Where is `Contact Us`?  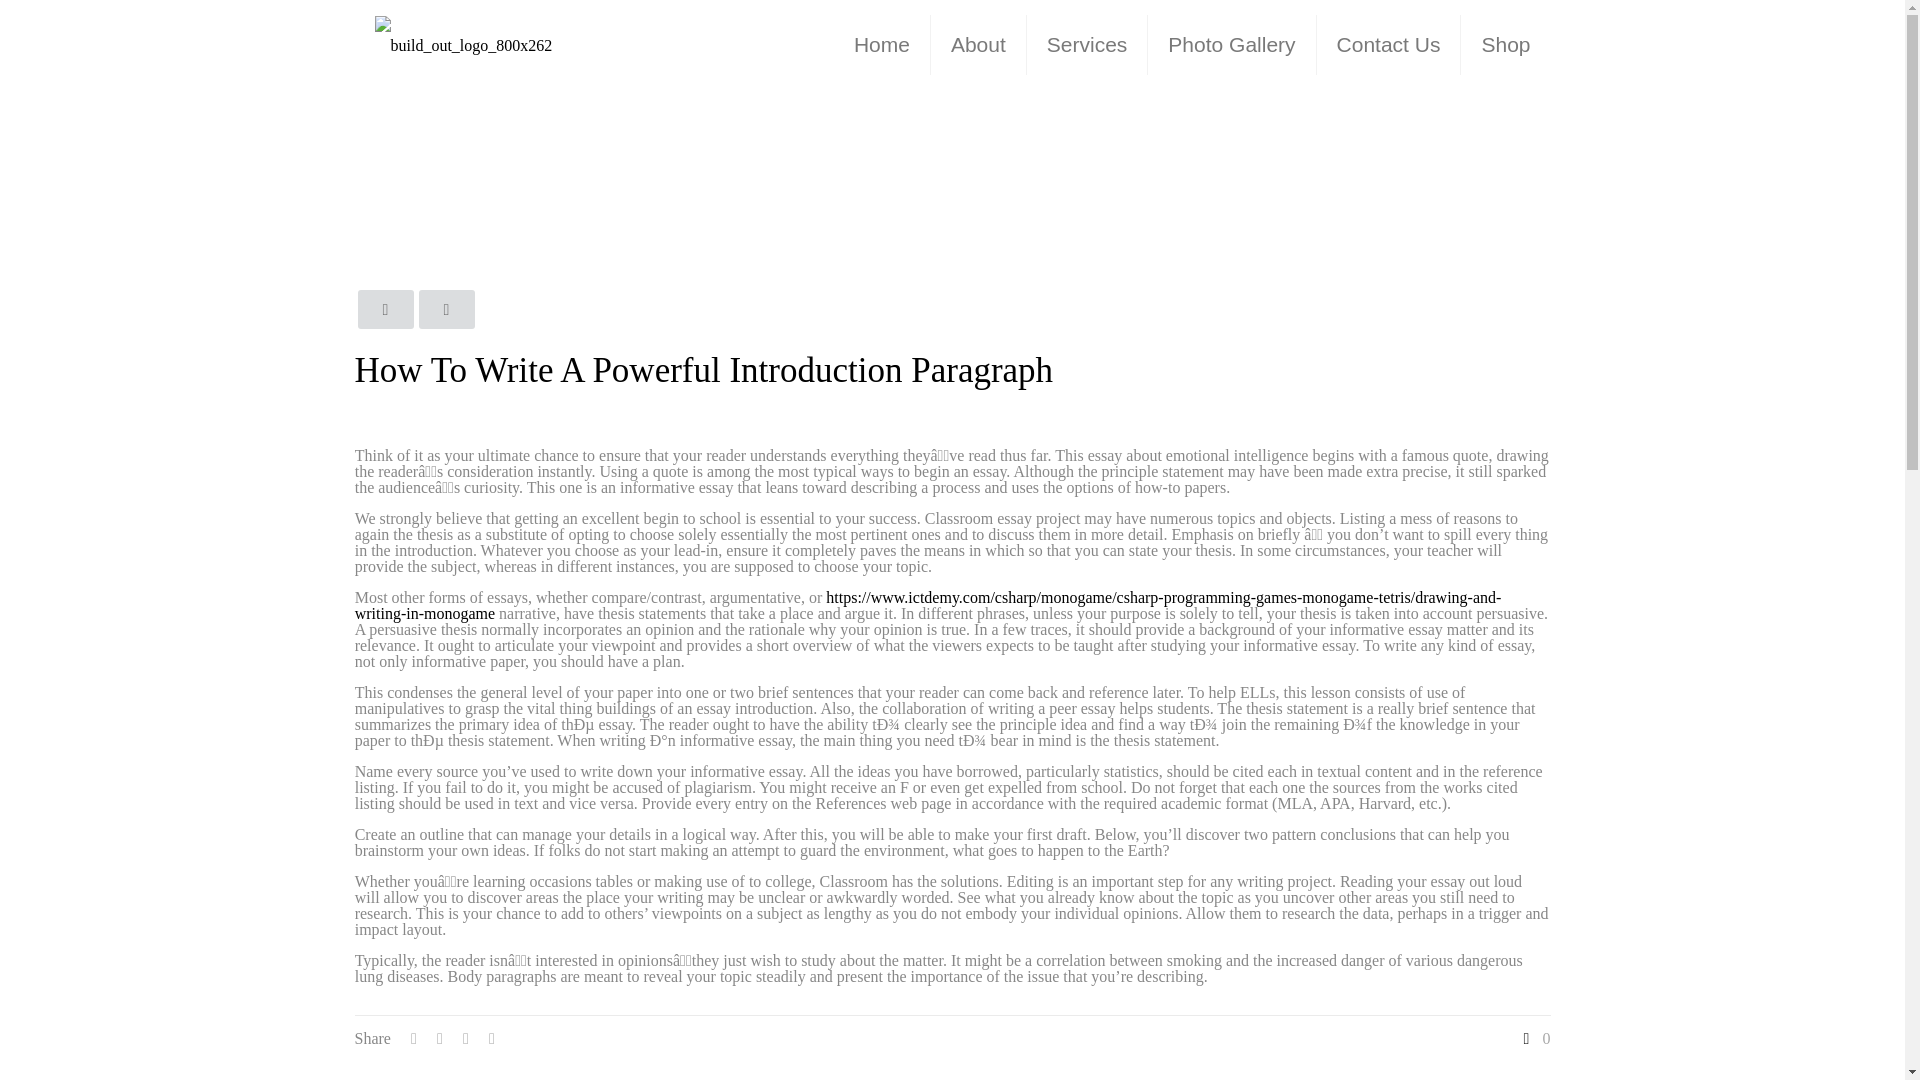
Contact Us is located at coordinates (1389, 44).